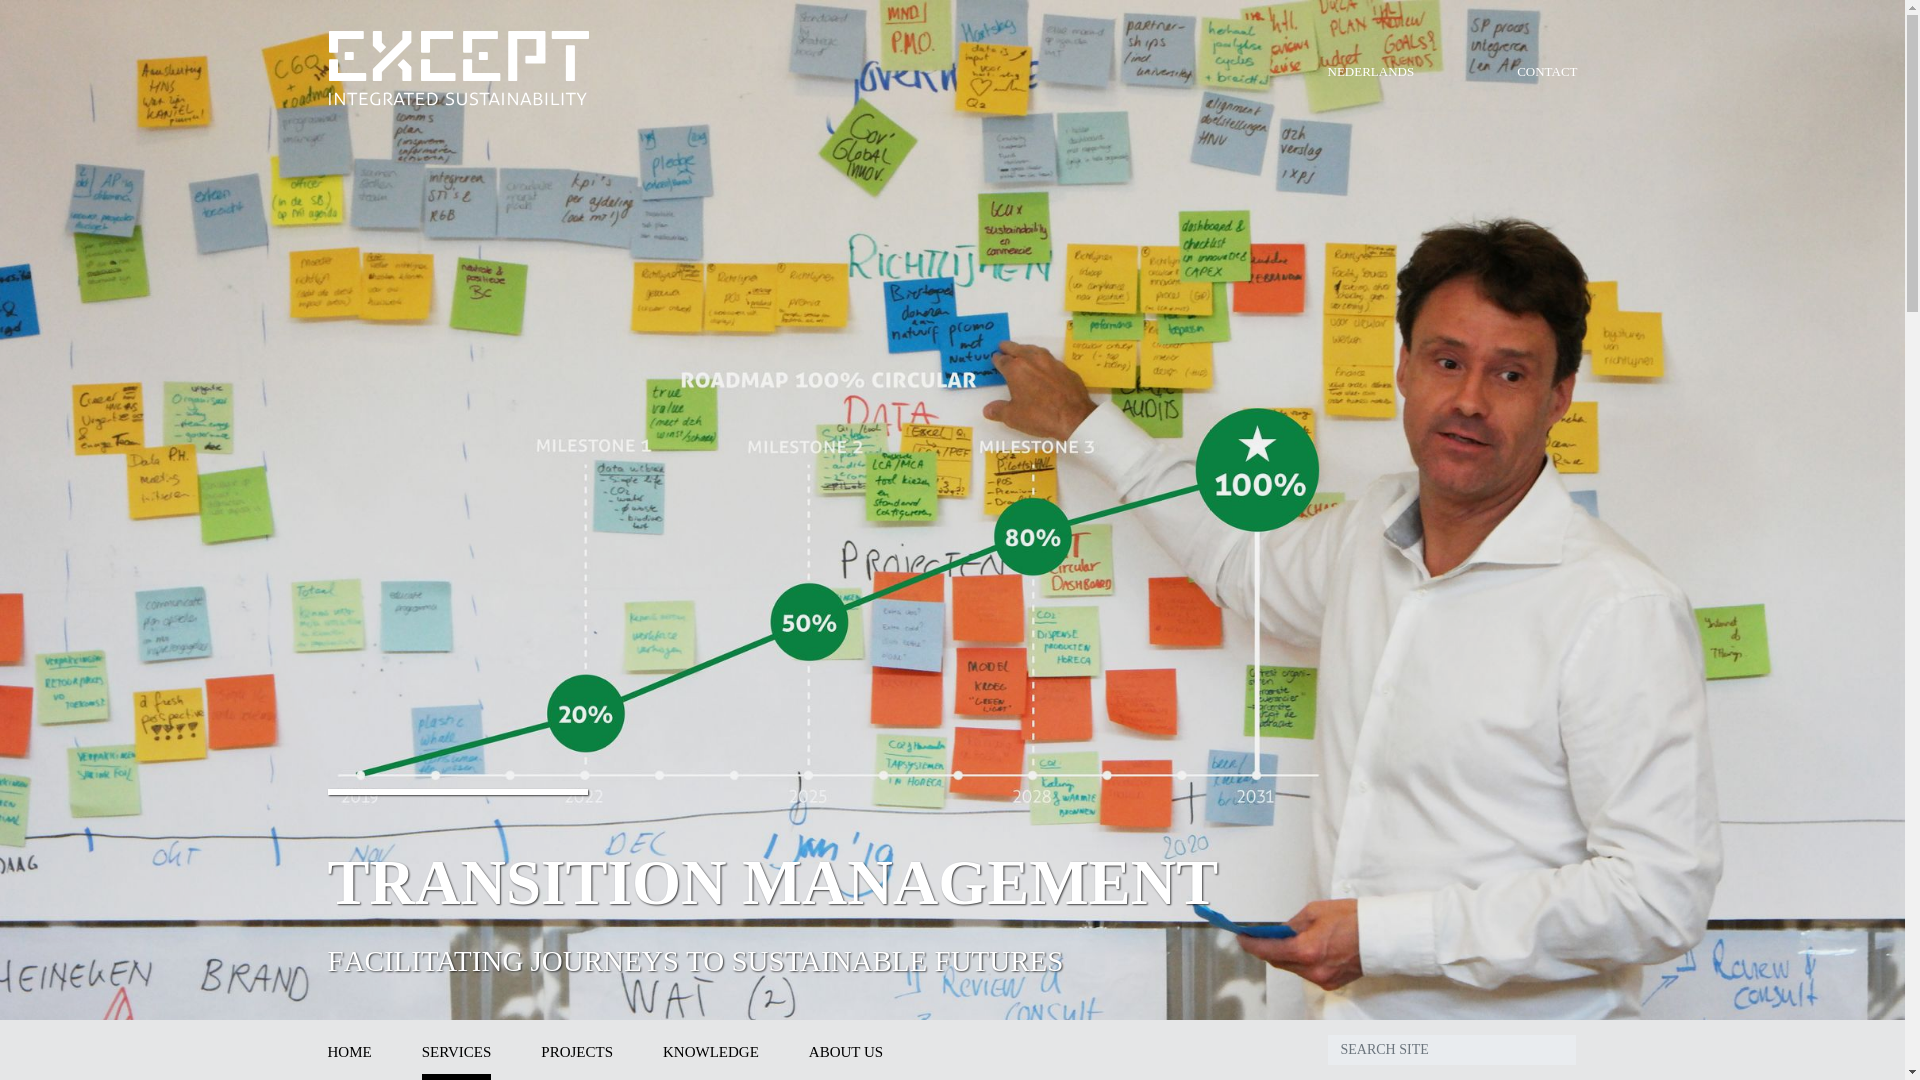 The width and height of the screenshot is (1920, 1080). What do you see at coordinates (846, 1050) in the screenshot?
I see `ABOUT US` at bounding box center [846, 1050].